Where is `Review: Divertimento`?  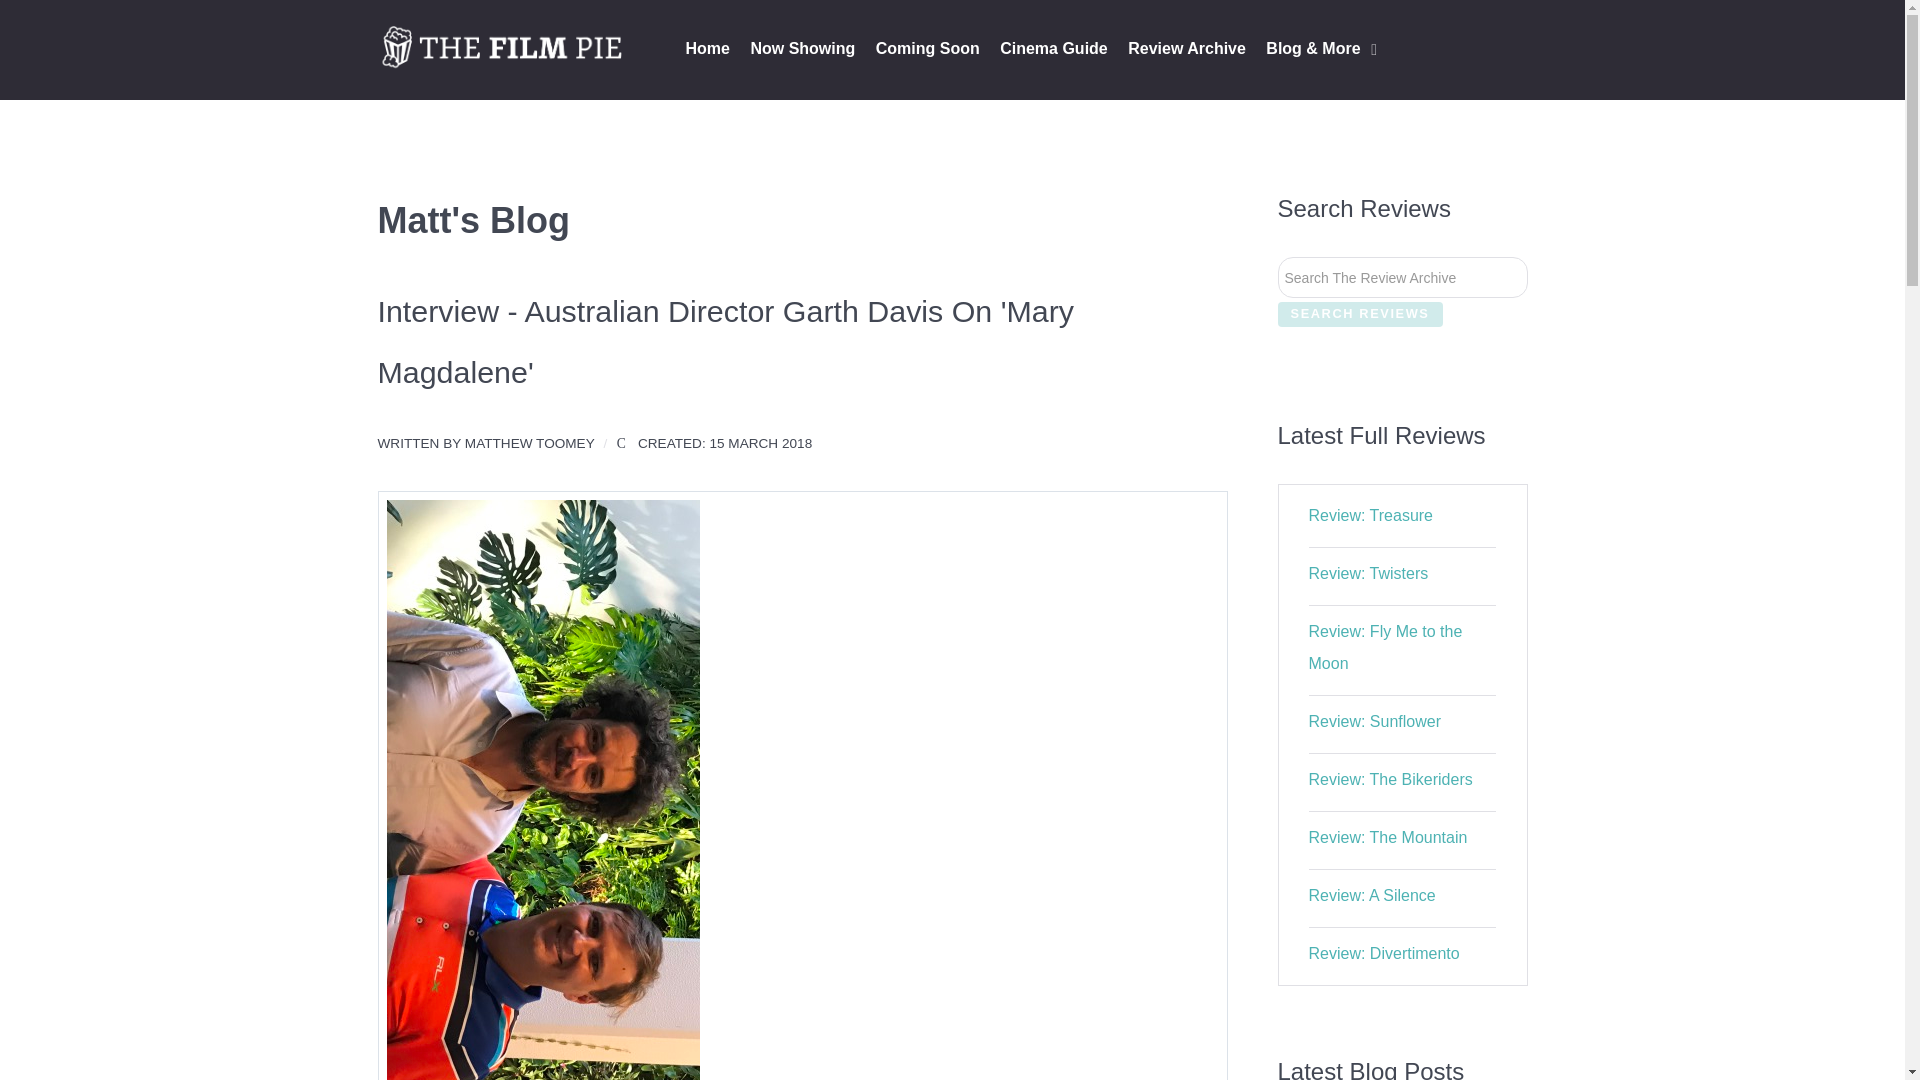
Review: Divertimento is located at coordinates (1384, 954).